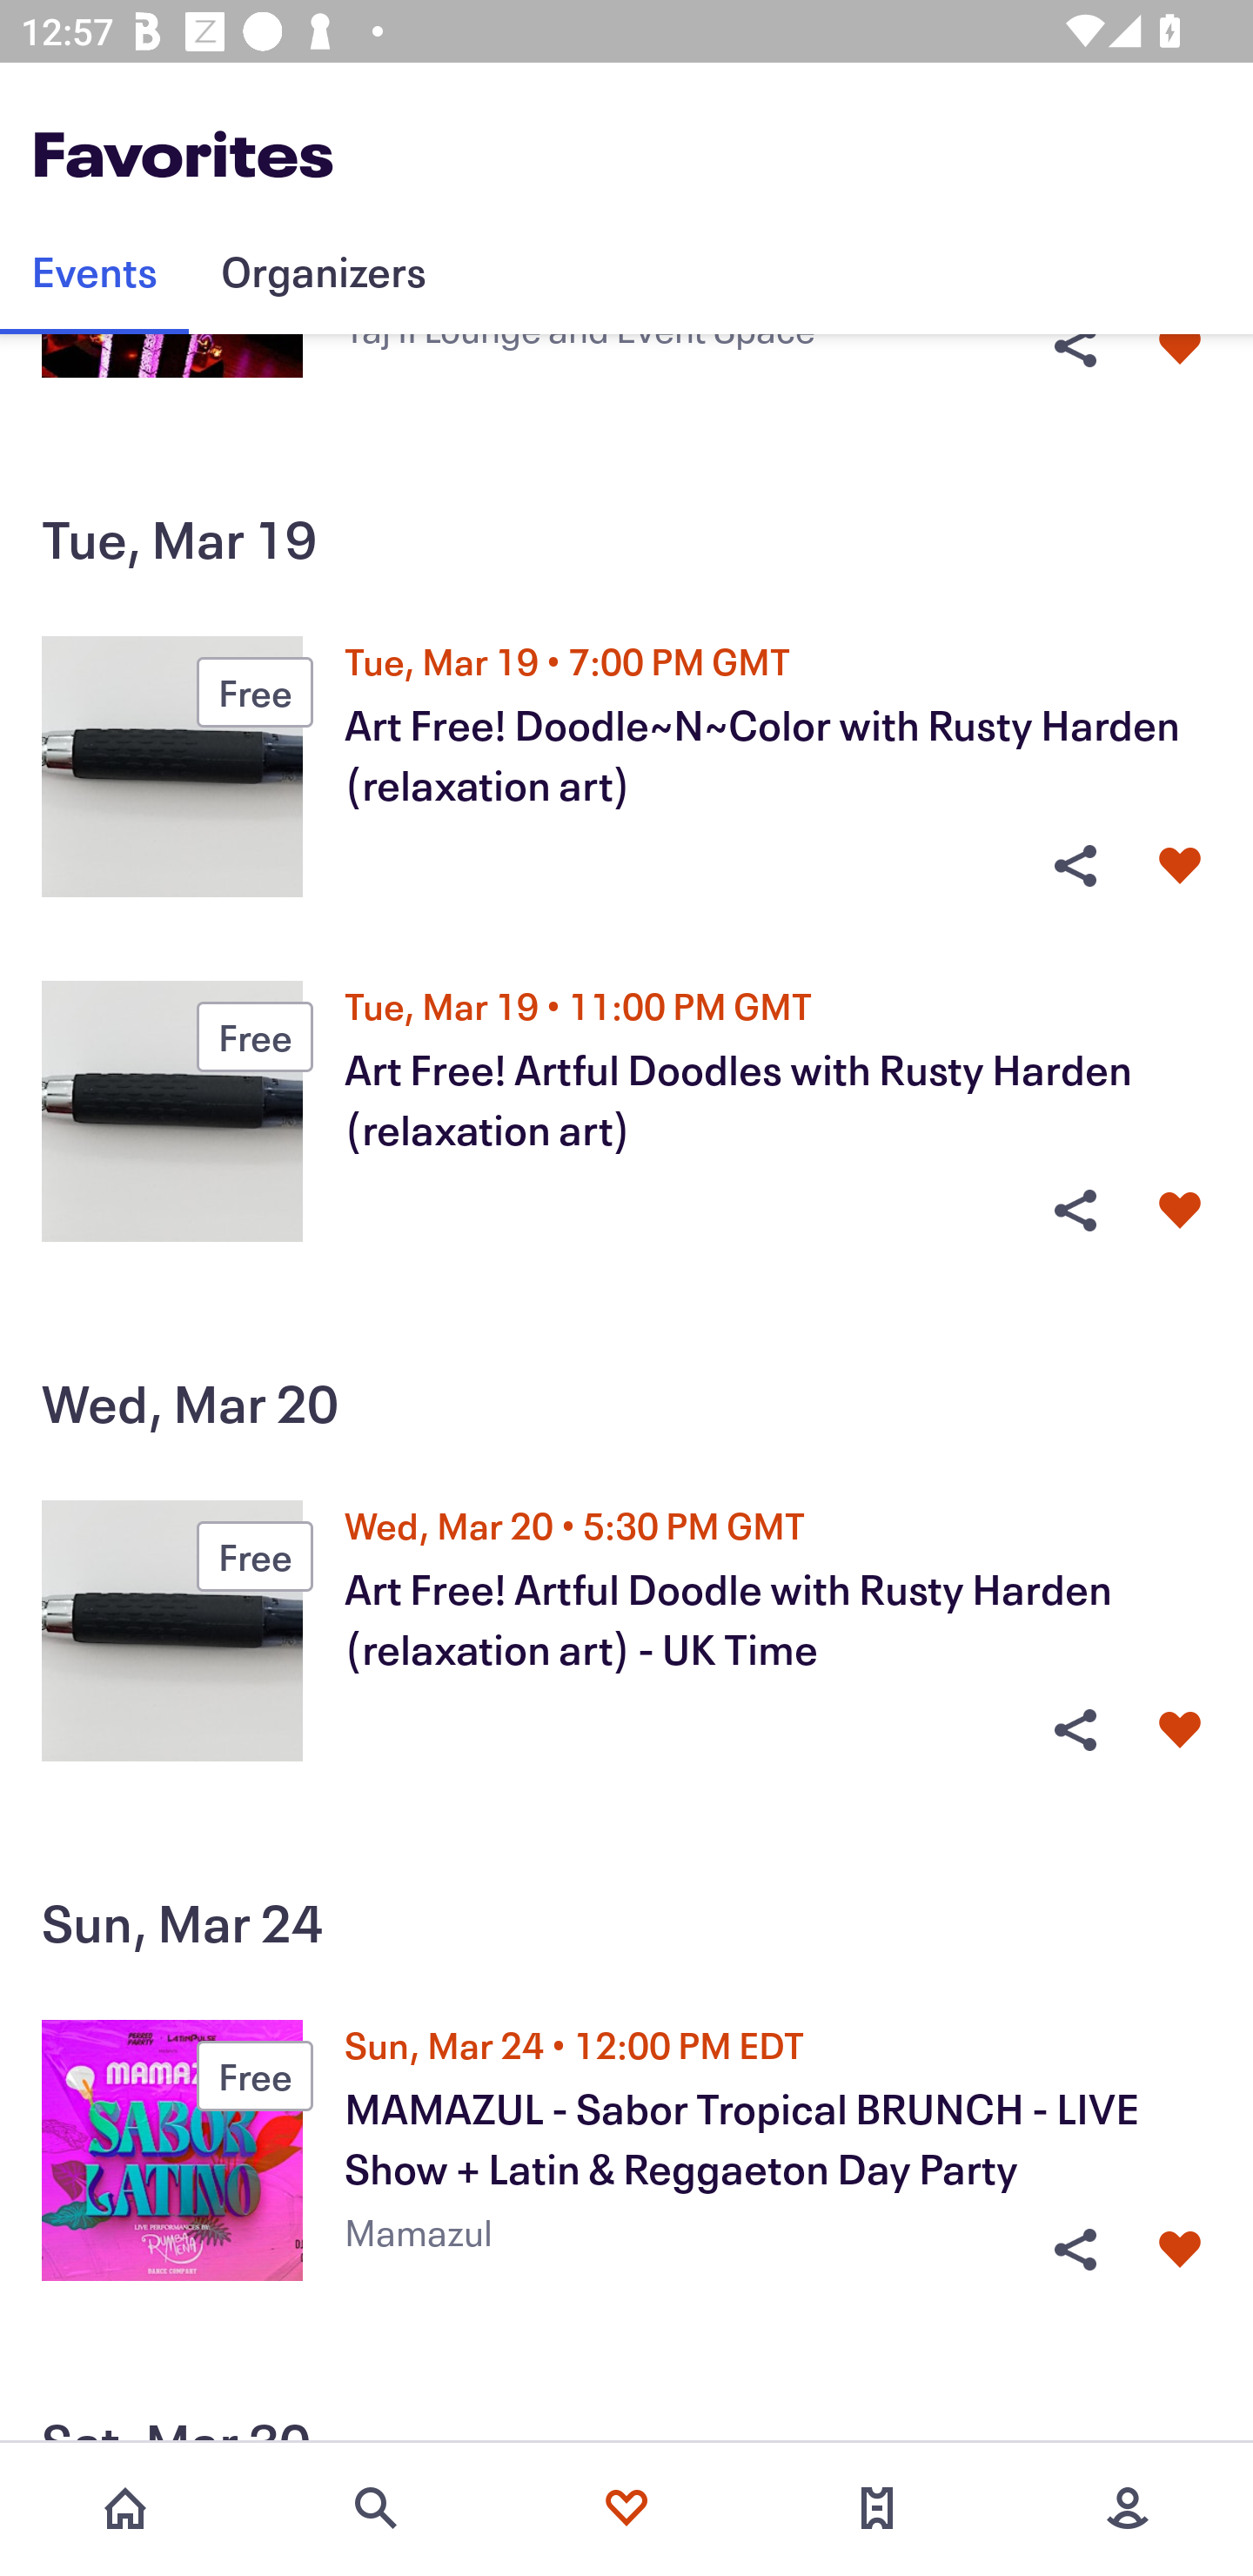 This screenshot has height=2576, width=1253. I want to click on Unlike event, so click(1180, 2249).